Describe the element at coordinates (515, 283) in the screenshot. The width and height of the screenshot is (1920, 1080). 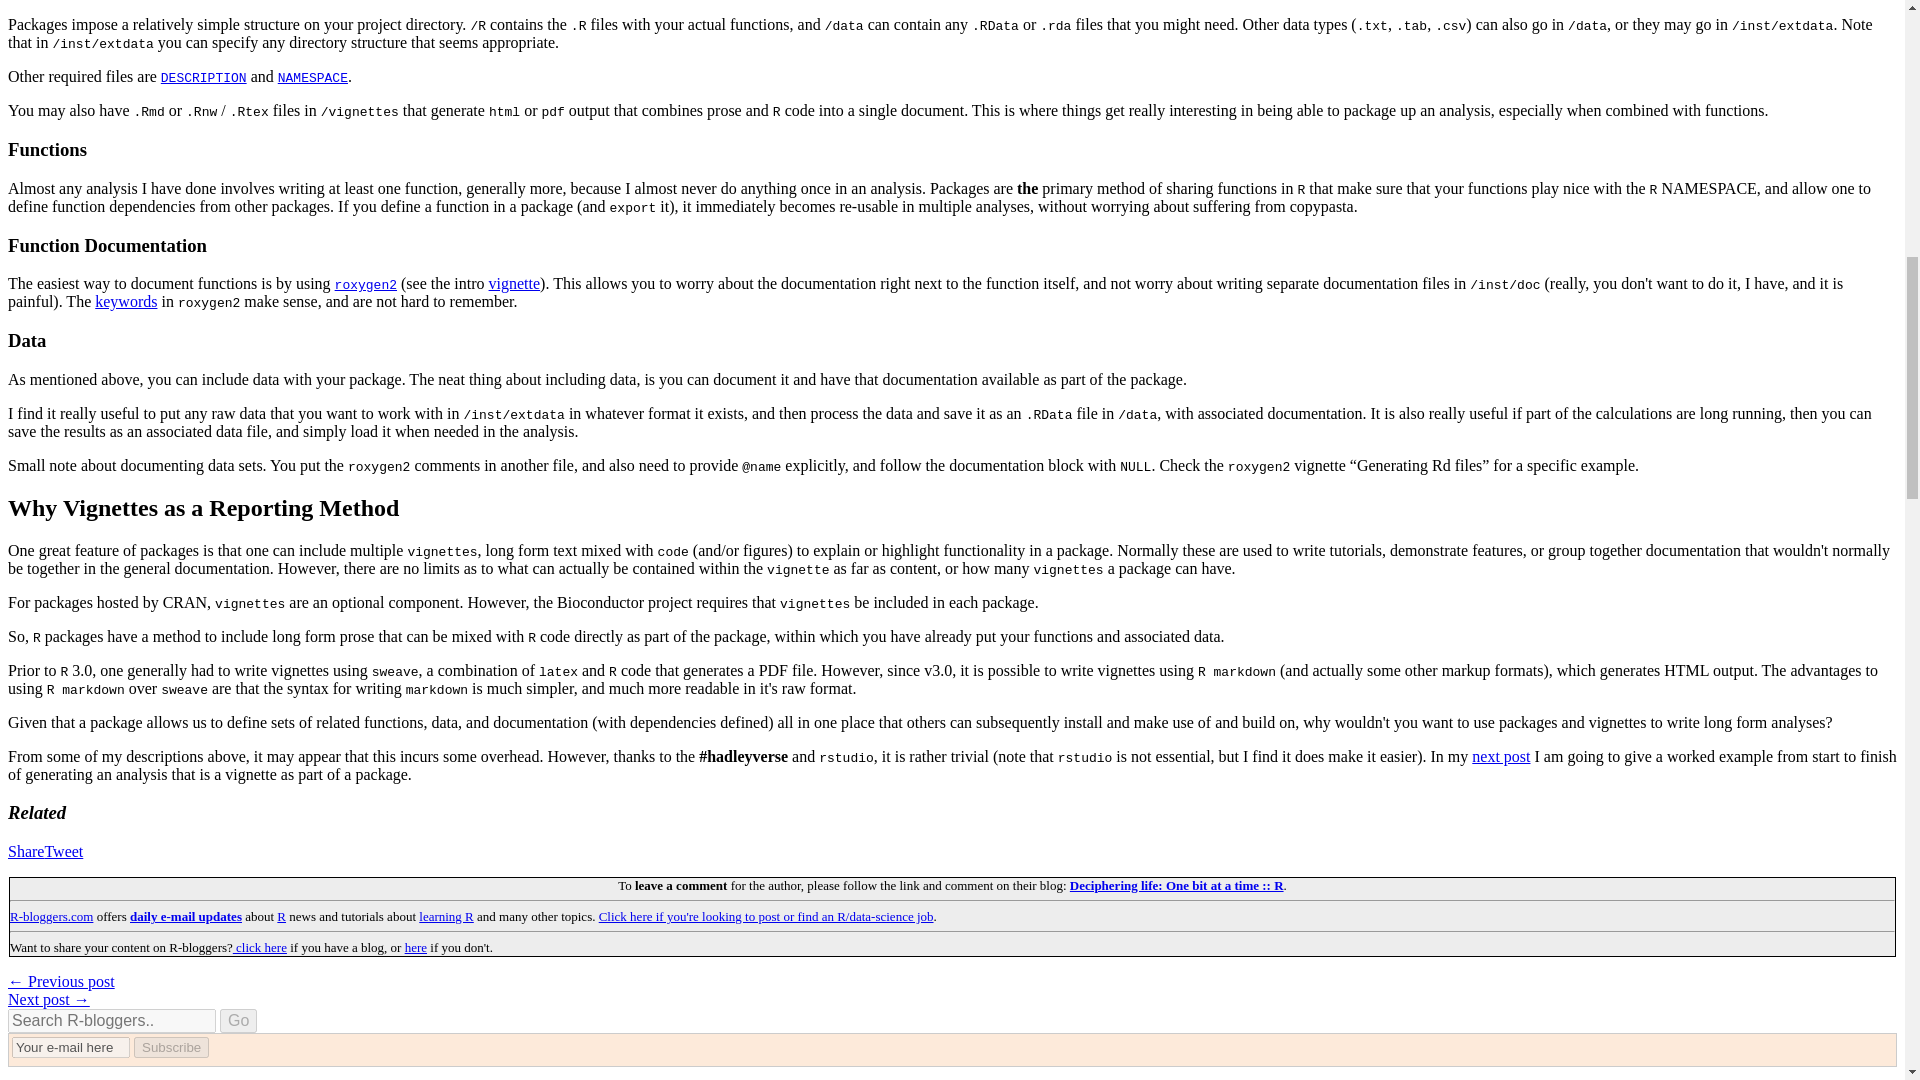
I see `vignette` at that location.